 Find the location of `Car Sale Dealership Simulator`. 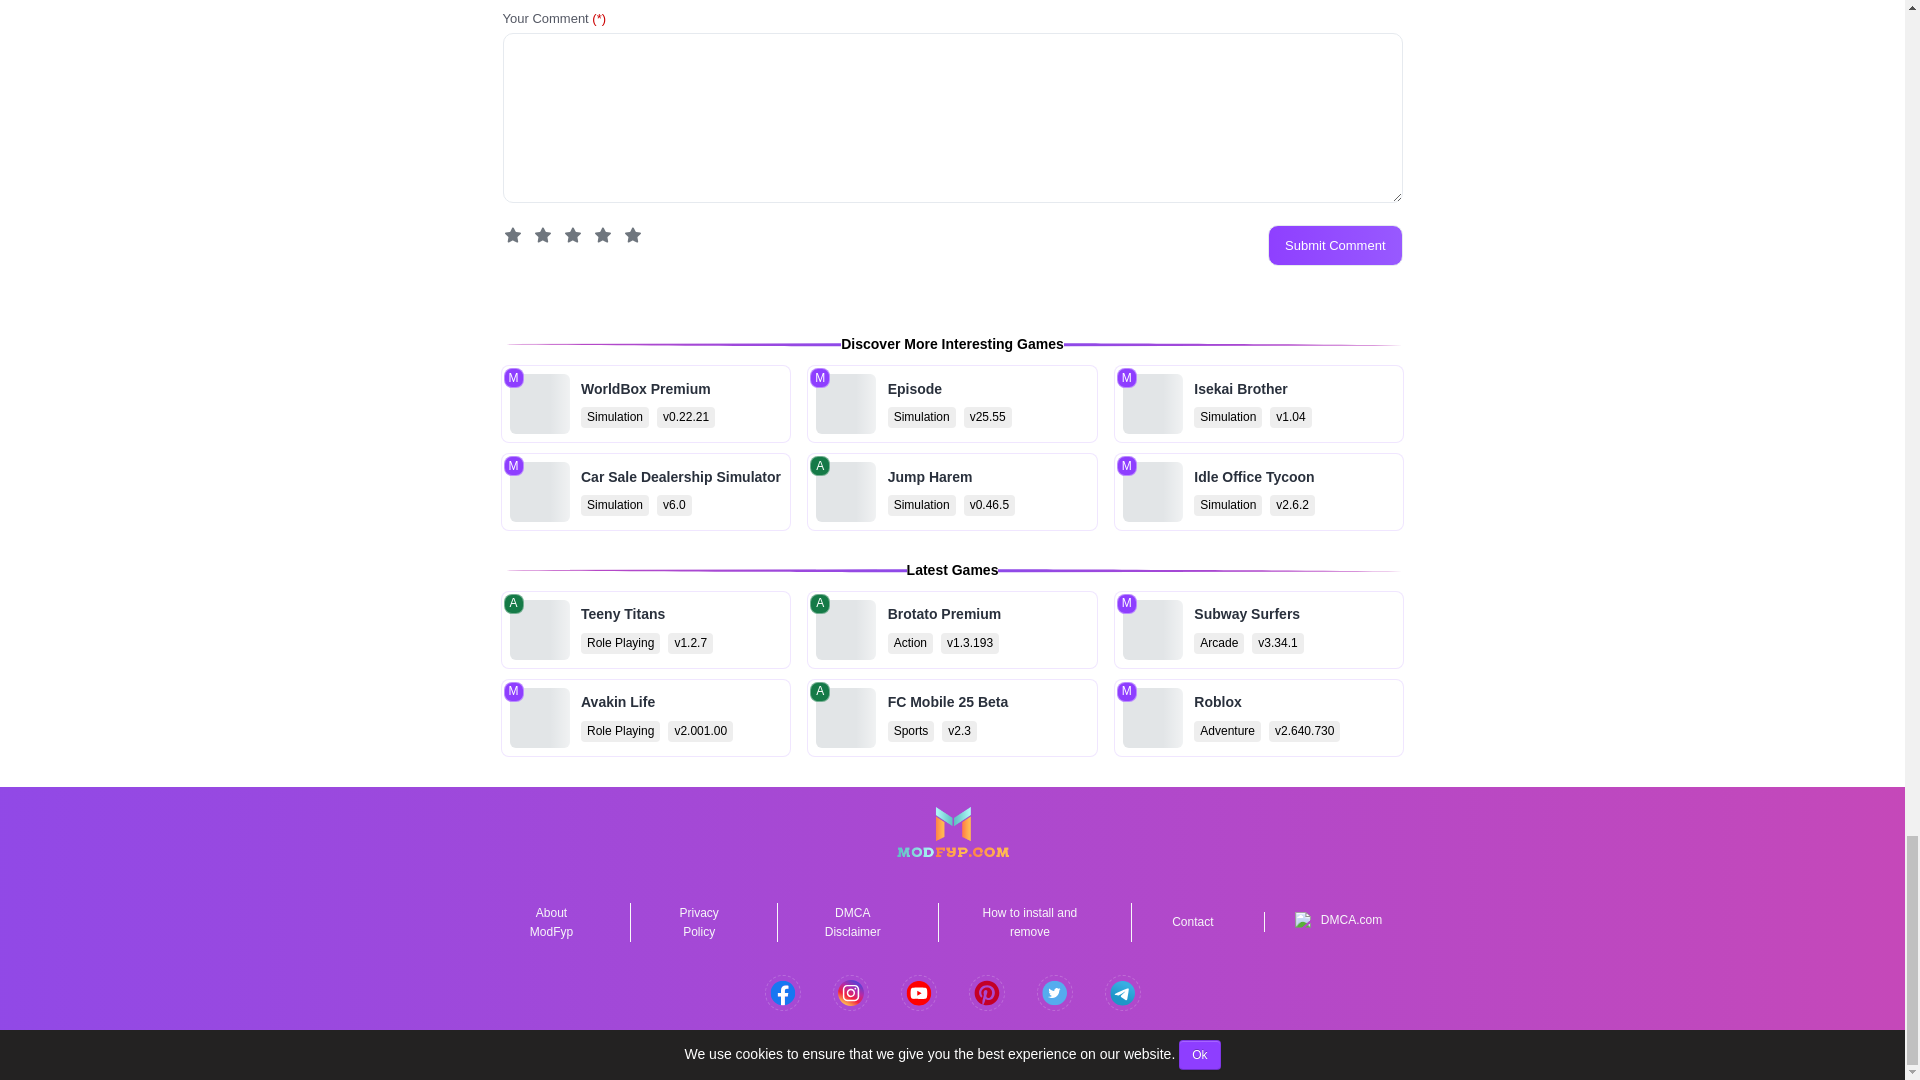

Car Sale Dealership Simulator is located at coordinates (645, 492).